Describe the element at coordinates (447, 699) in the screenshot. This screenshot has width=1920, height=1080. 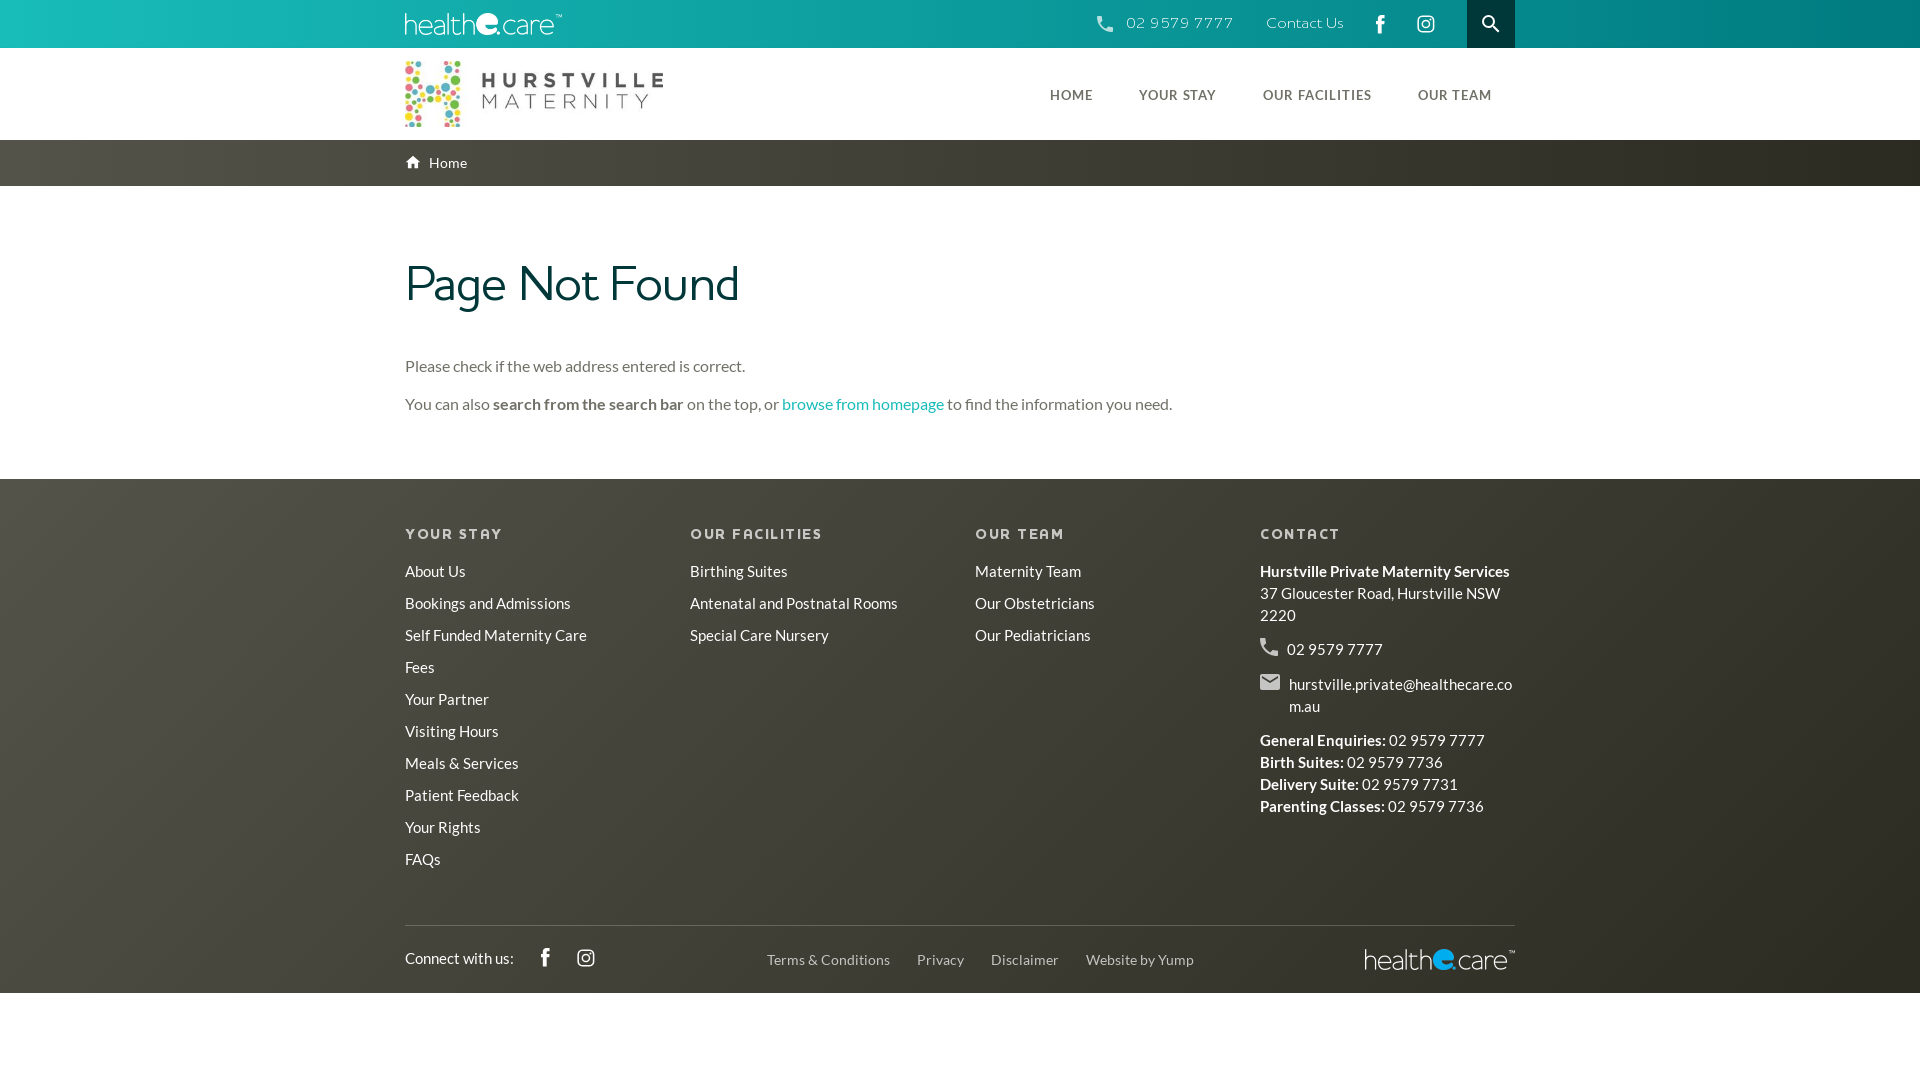
I see `Your Partner` at that location.